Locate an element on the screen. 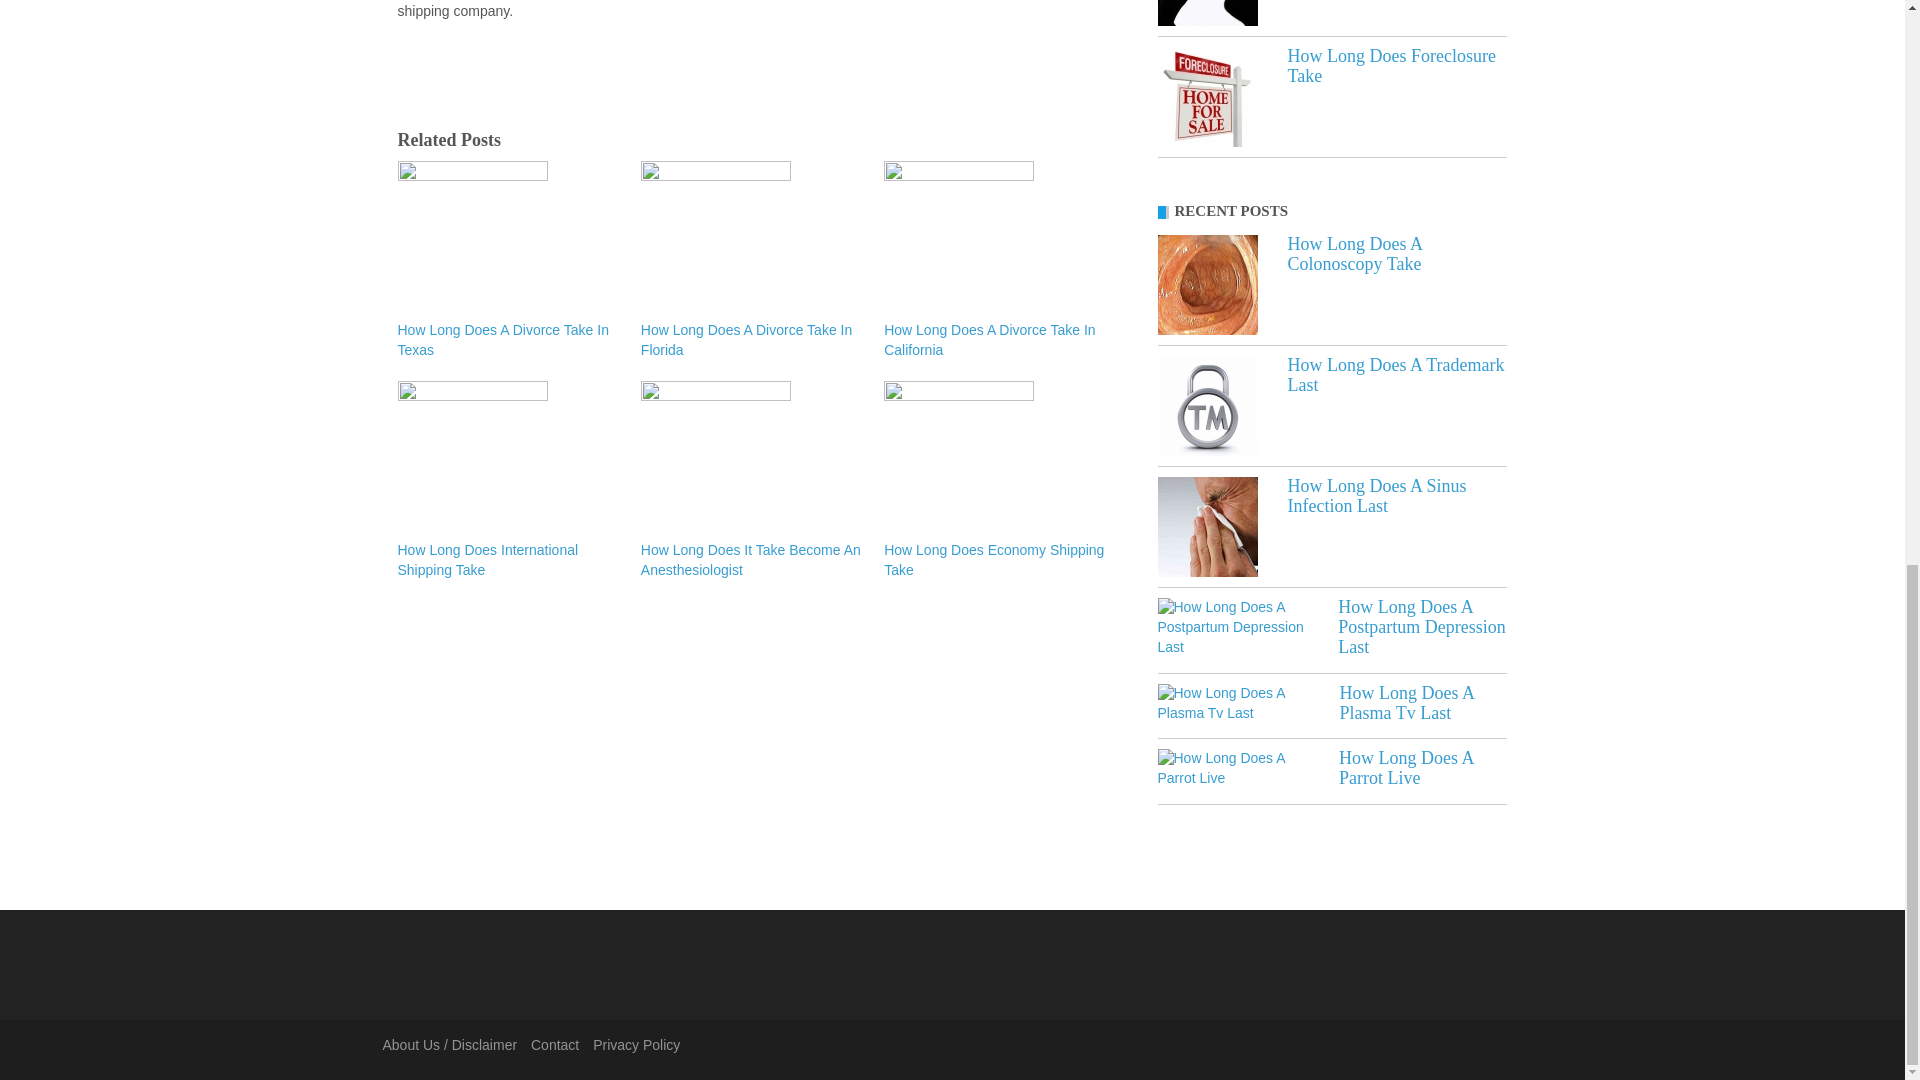 This screenshot has height=1080, width=1920. How Long Does Foreclosure Take is located at coordinates (1392, 66).